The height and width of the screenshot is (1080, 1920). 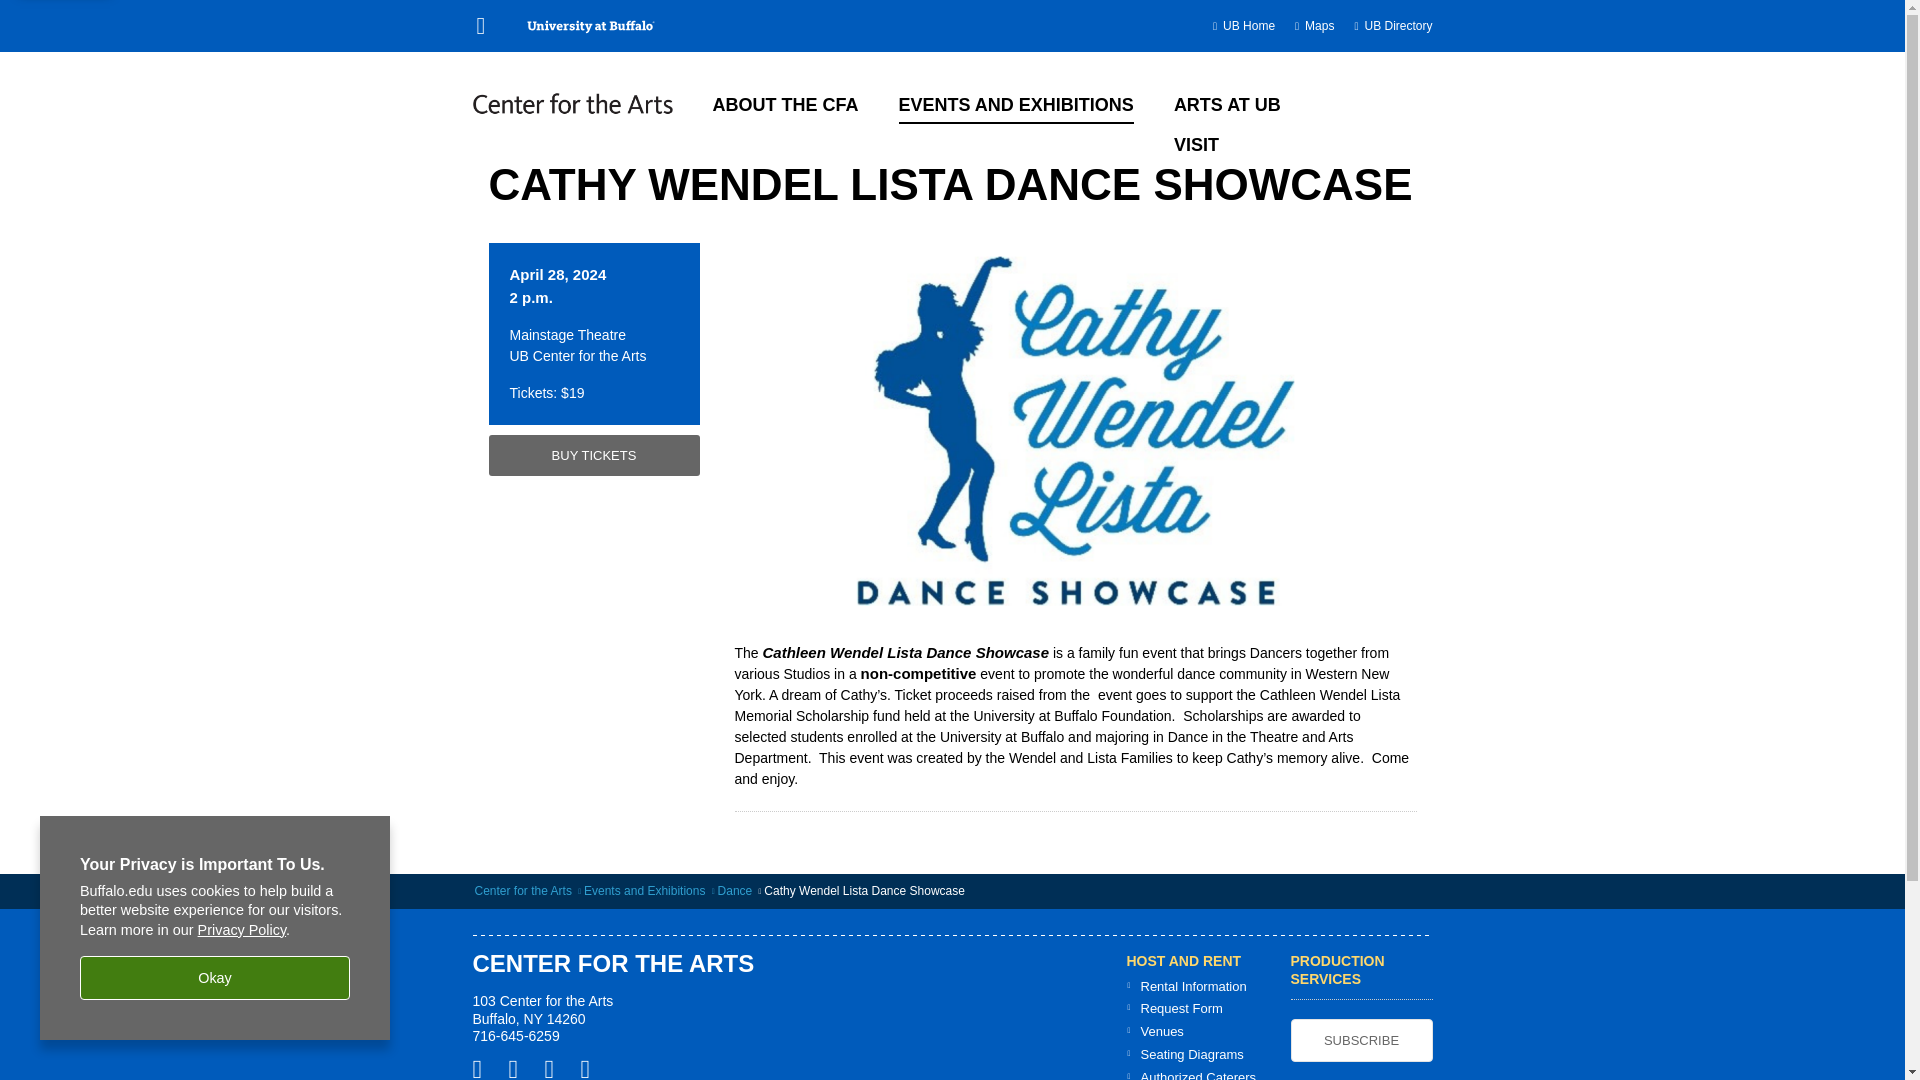 I want to click on ABOUT THE CFA, so click(x=784, y=102).